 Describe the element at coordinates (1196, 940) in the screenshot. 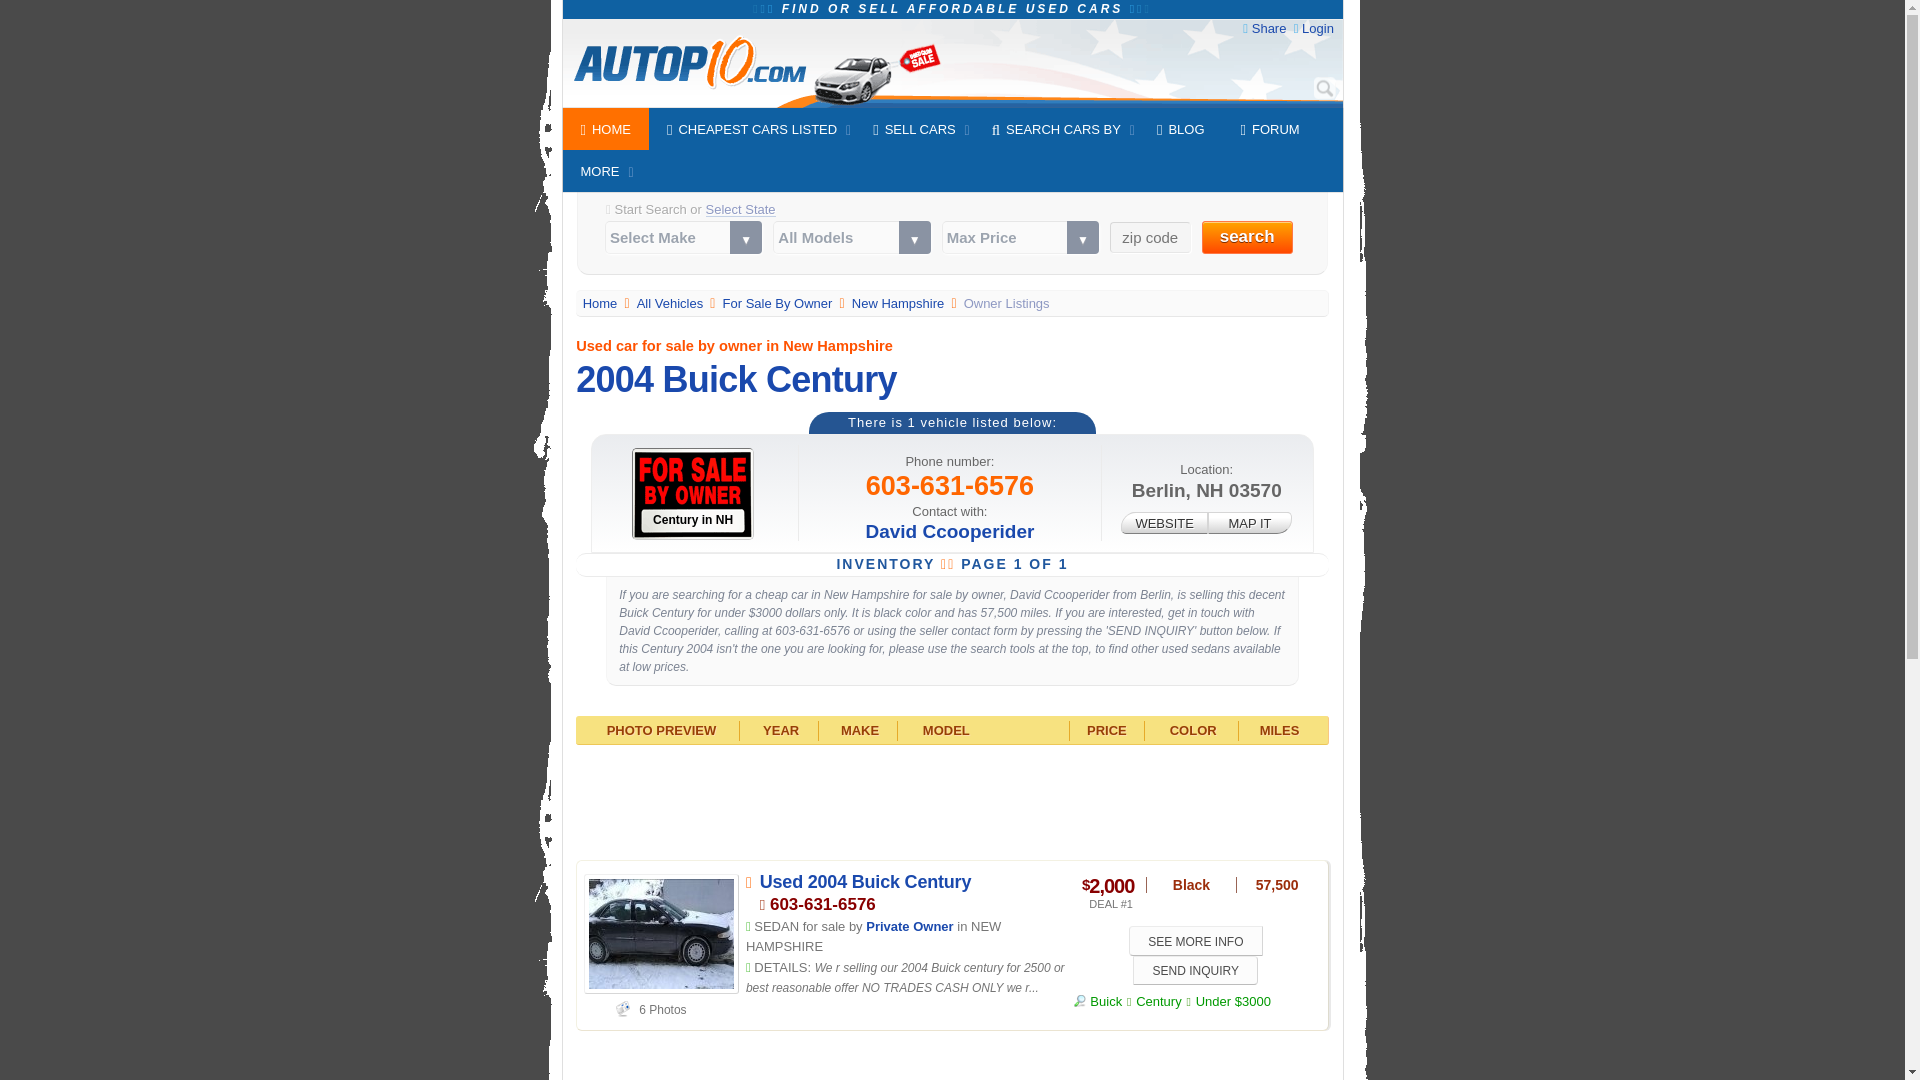

I see `SEE MORE INFO` at that location.